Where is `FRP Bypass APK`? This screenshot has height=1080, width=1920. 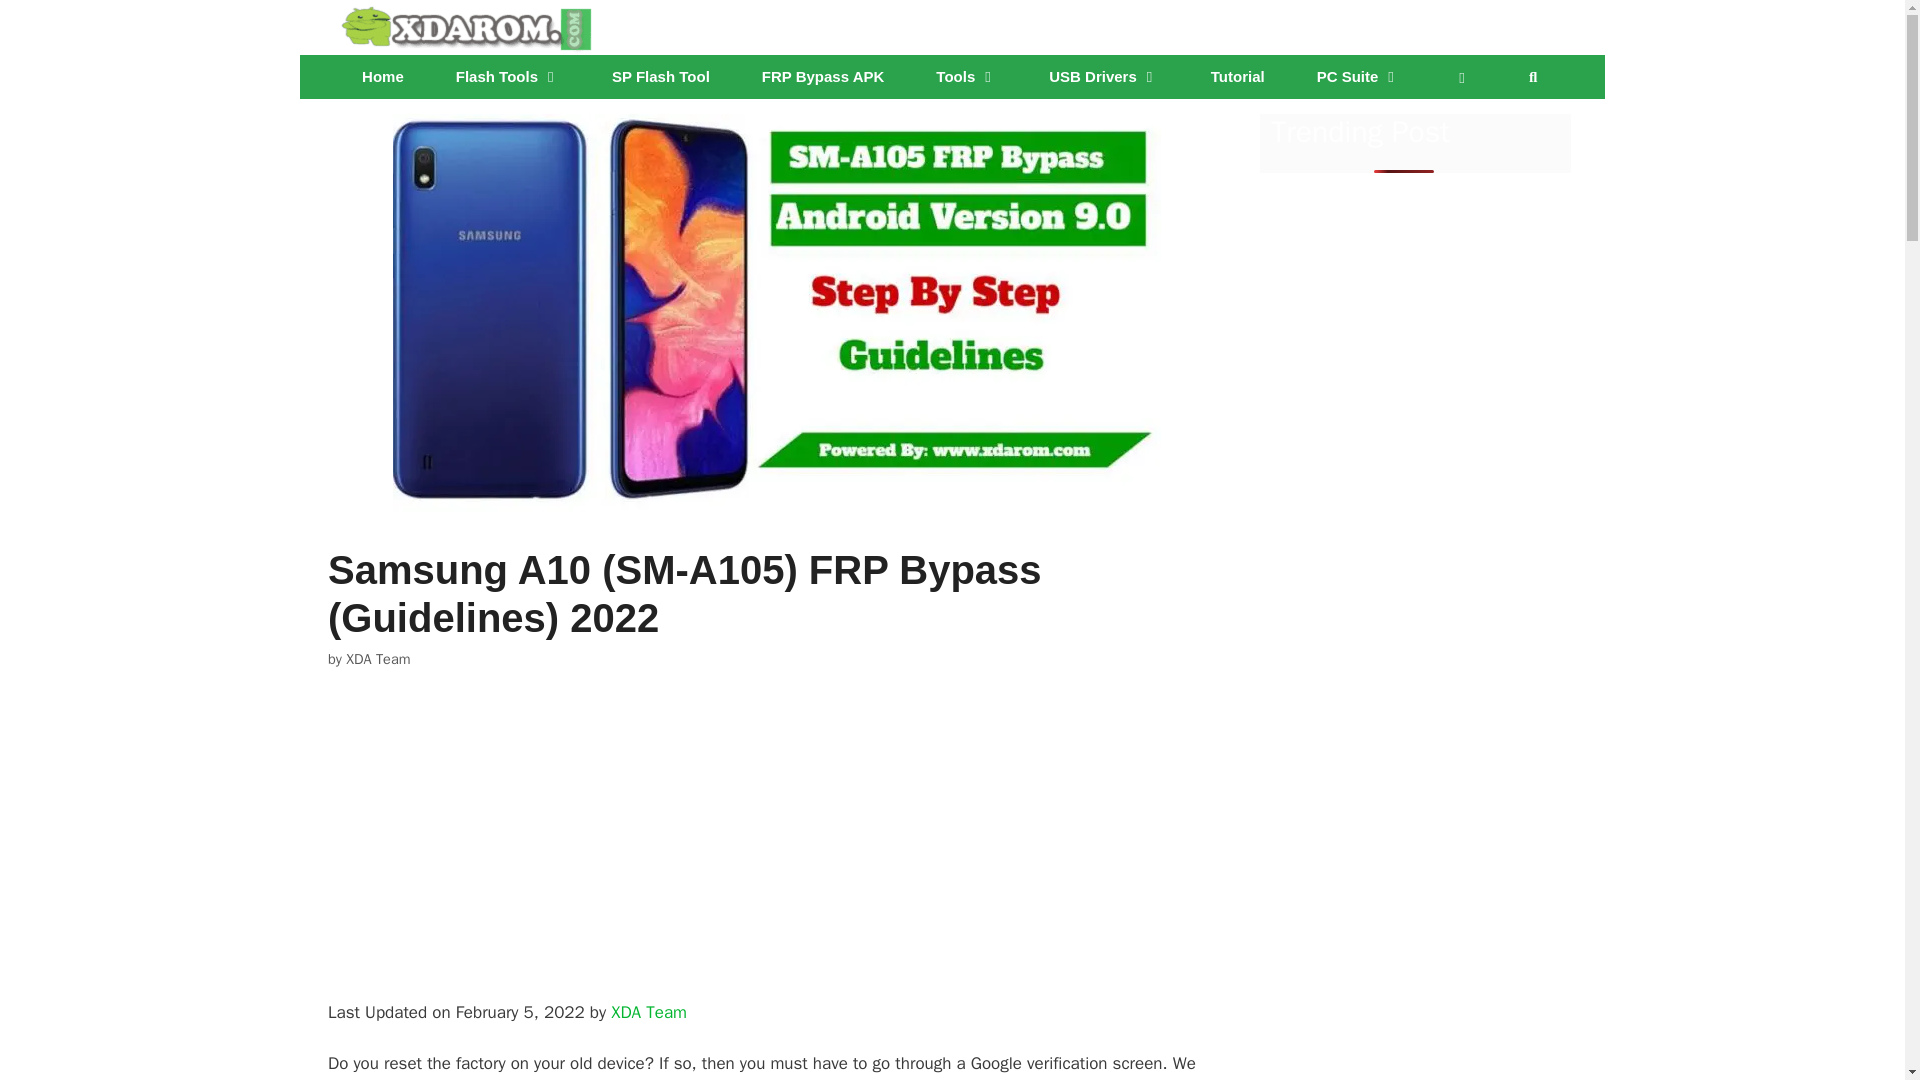 FRP Bypass APK is located at coordinates (822, 77).